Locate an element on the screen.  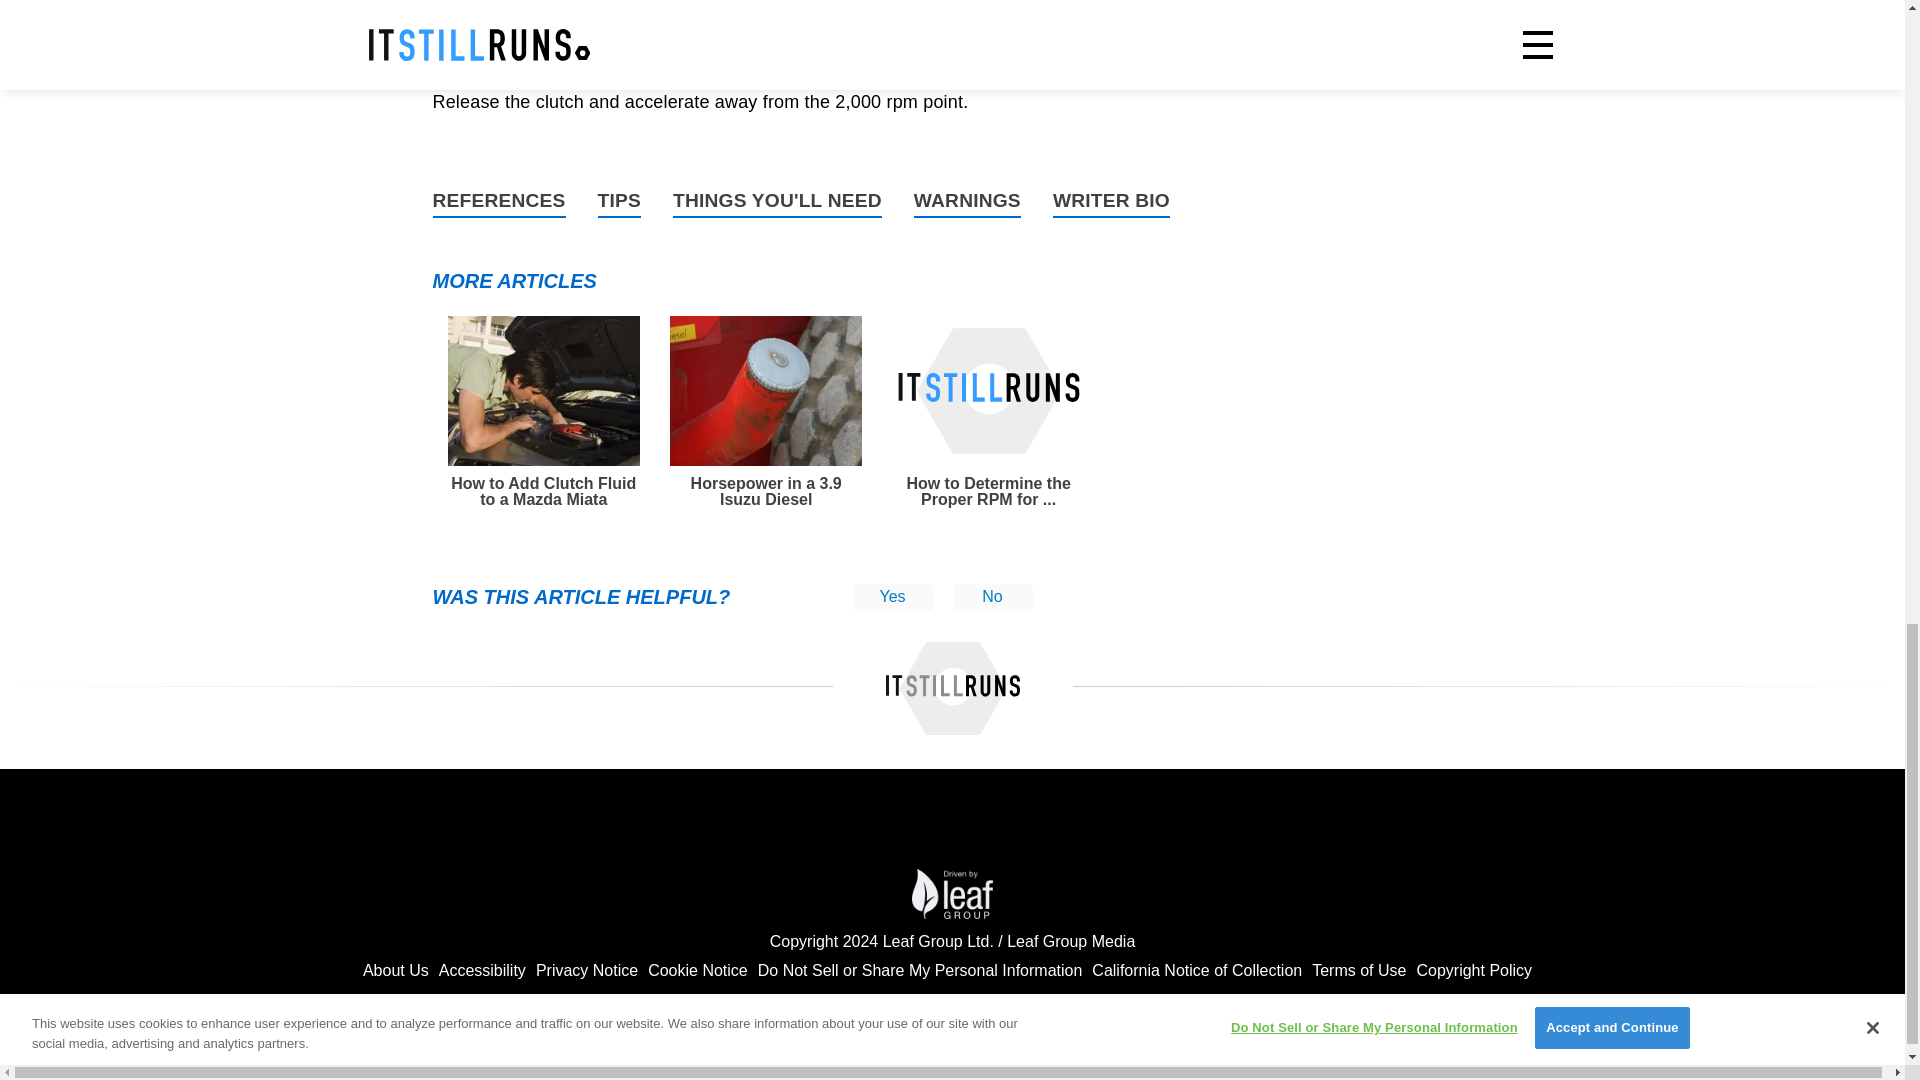
Do Not Sell or Share My Personal Information is located at coordinates (920, 970).